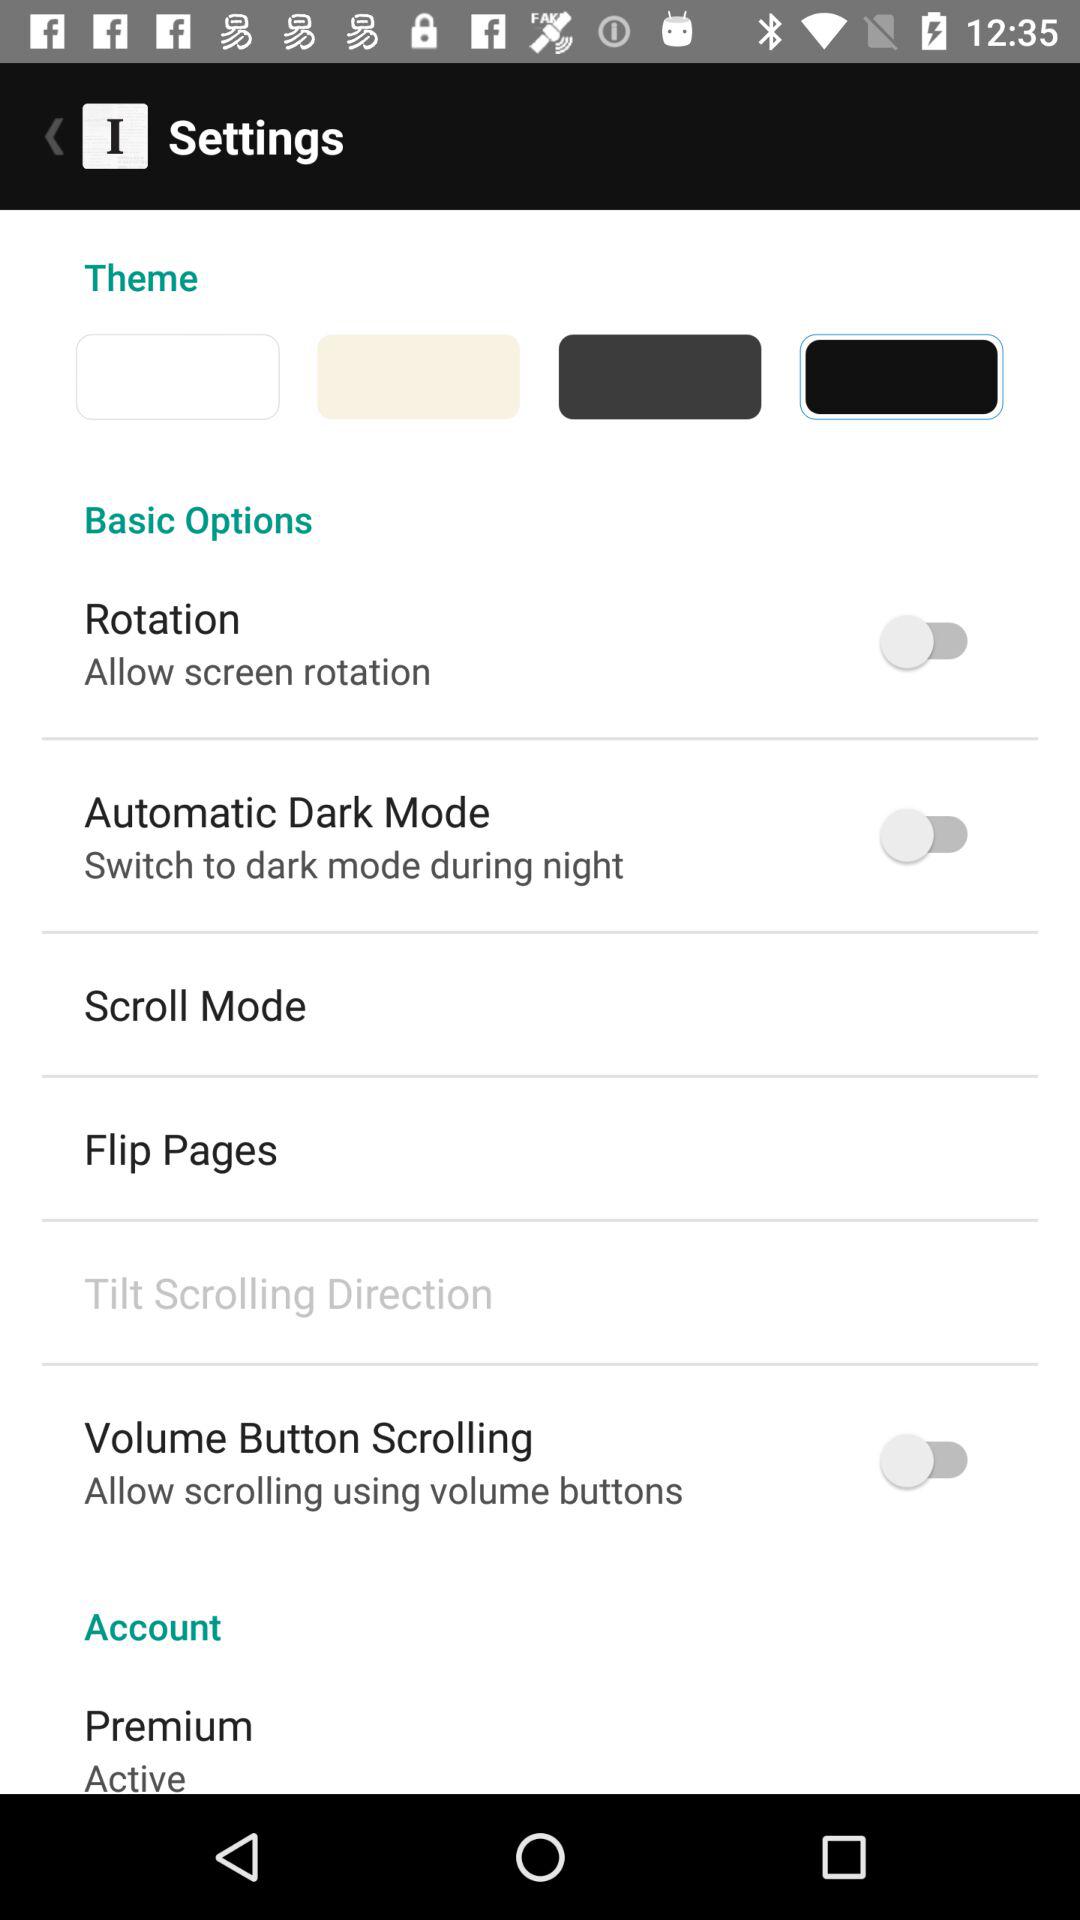  Describe the element at coordinates (57, 376) in the screenshot. I see `launch the icon below the theme item` at that location.